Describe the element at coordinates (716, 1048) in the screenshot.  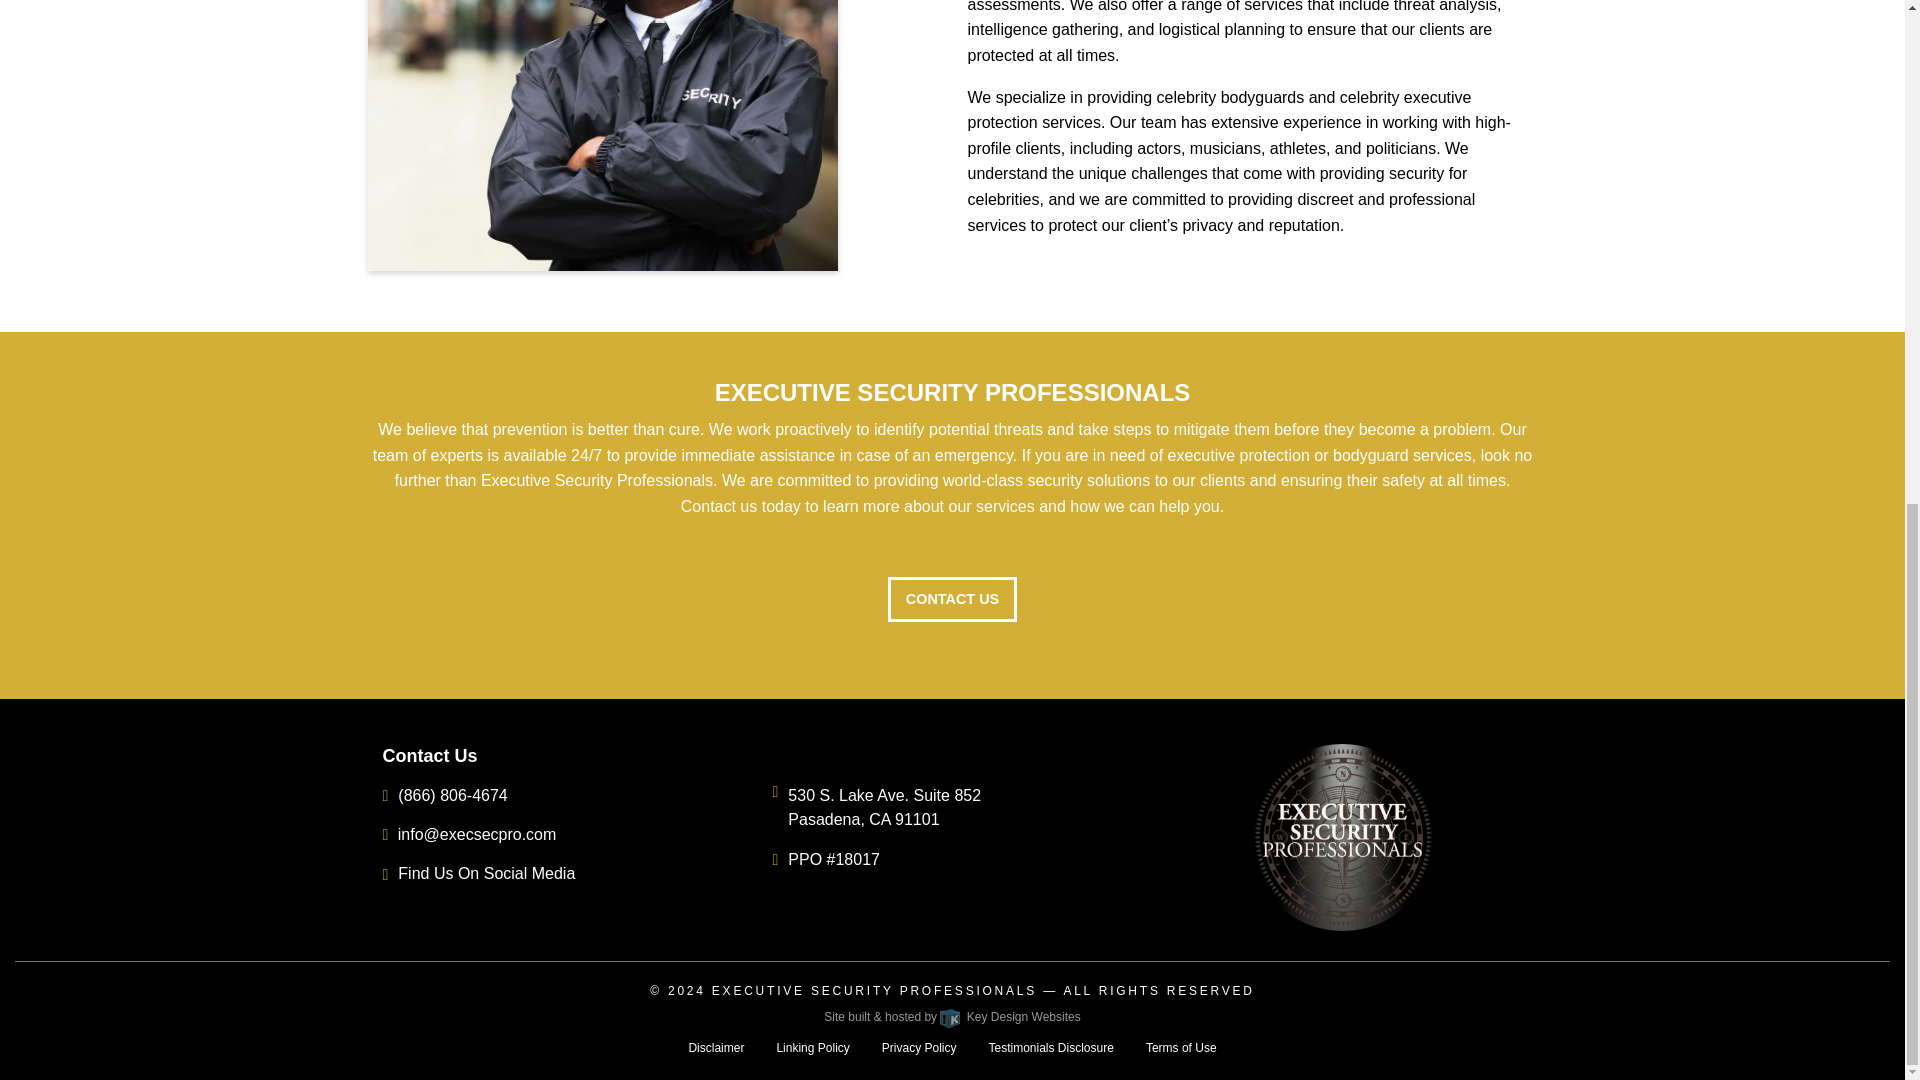
I see `Disclaimer` at that location.